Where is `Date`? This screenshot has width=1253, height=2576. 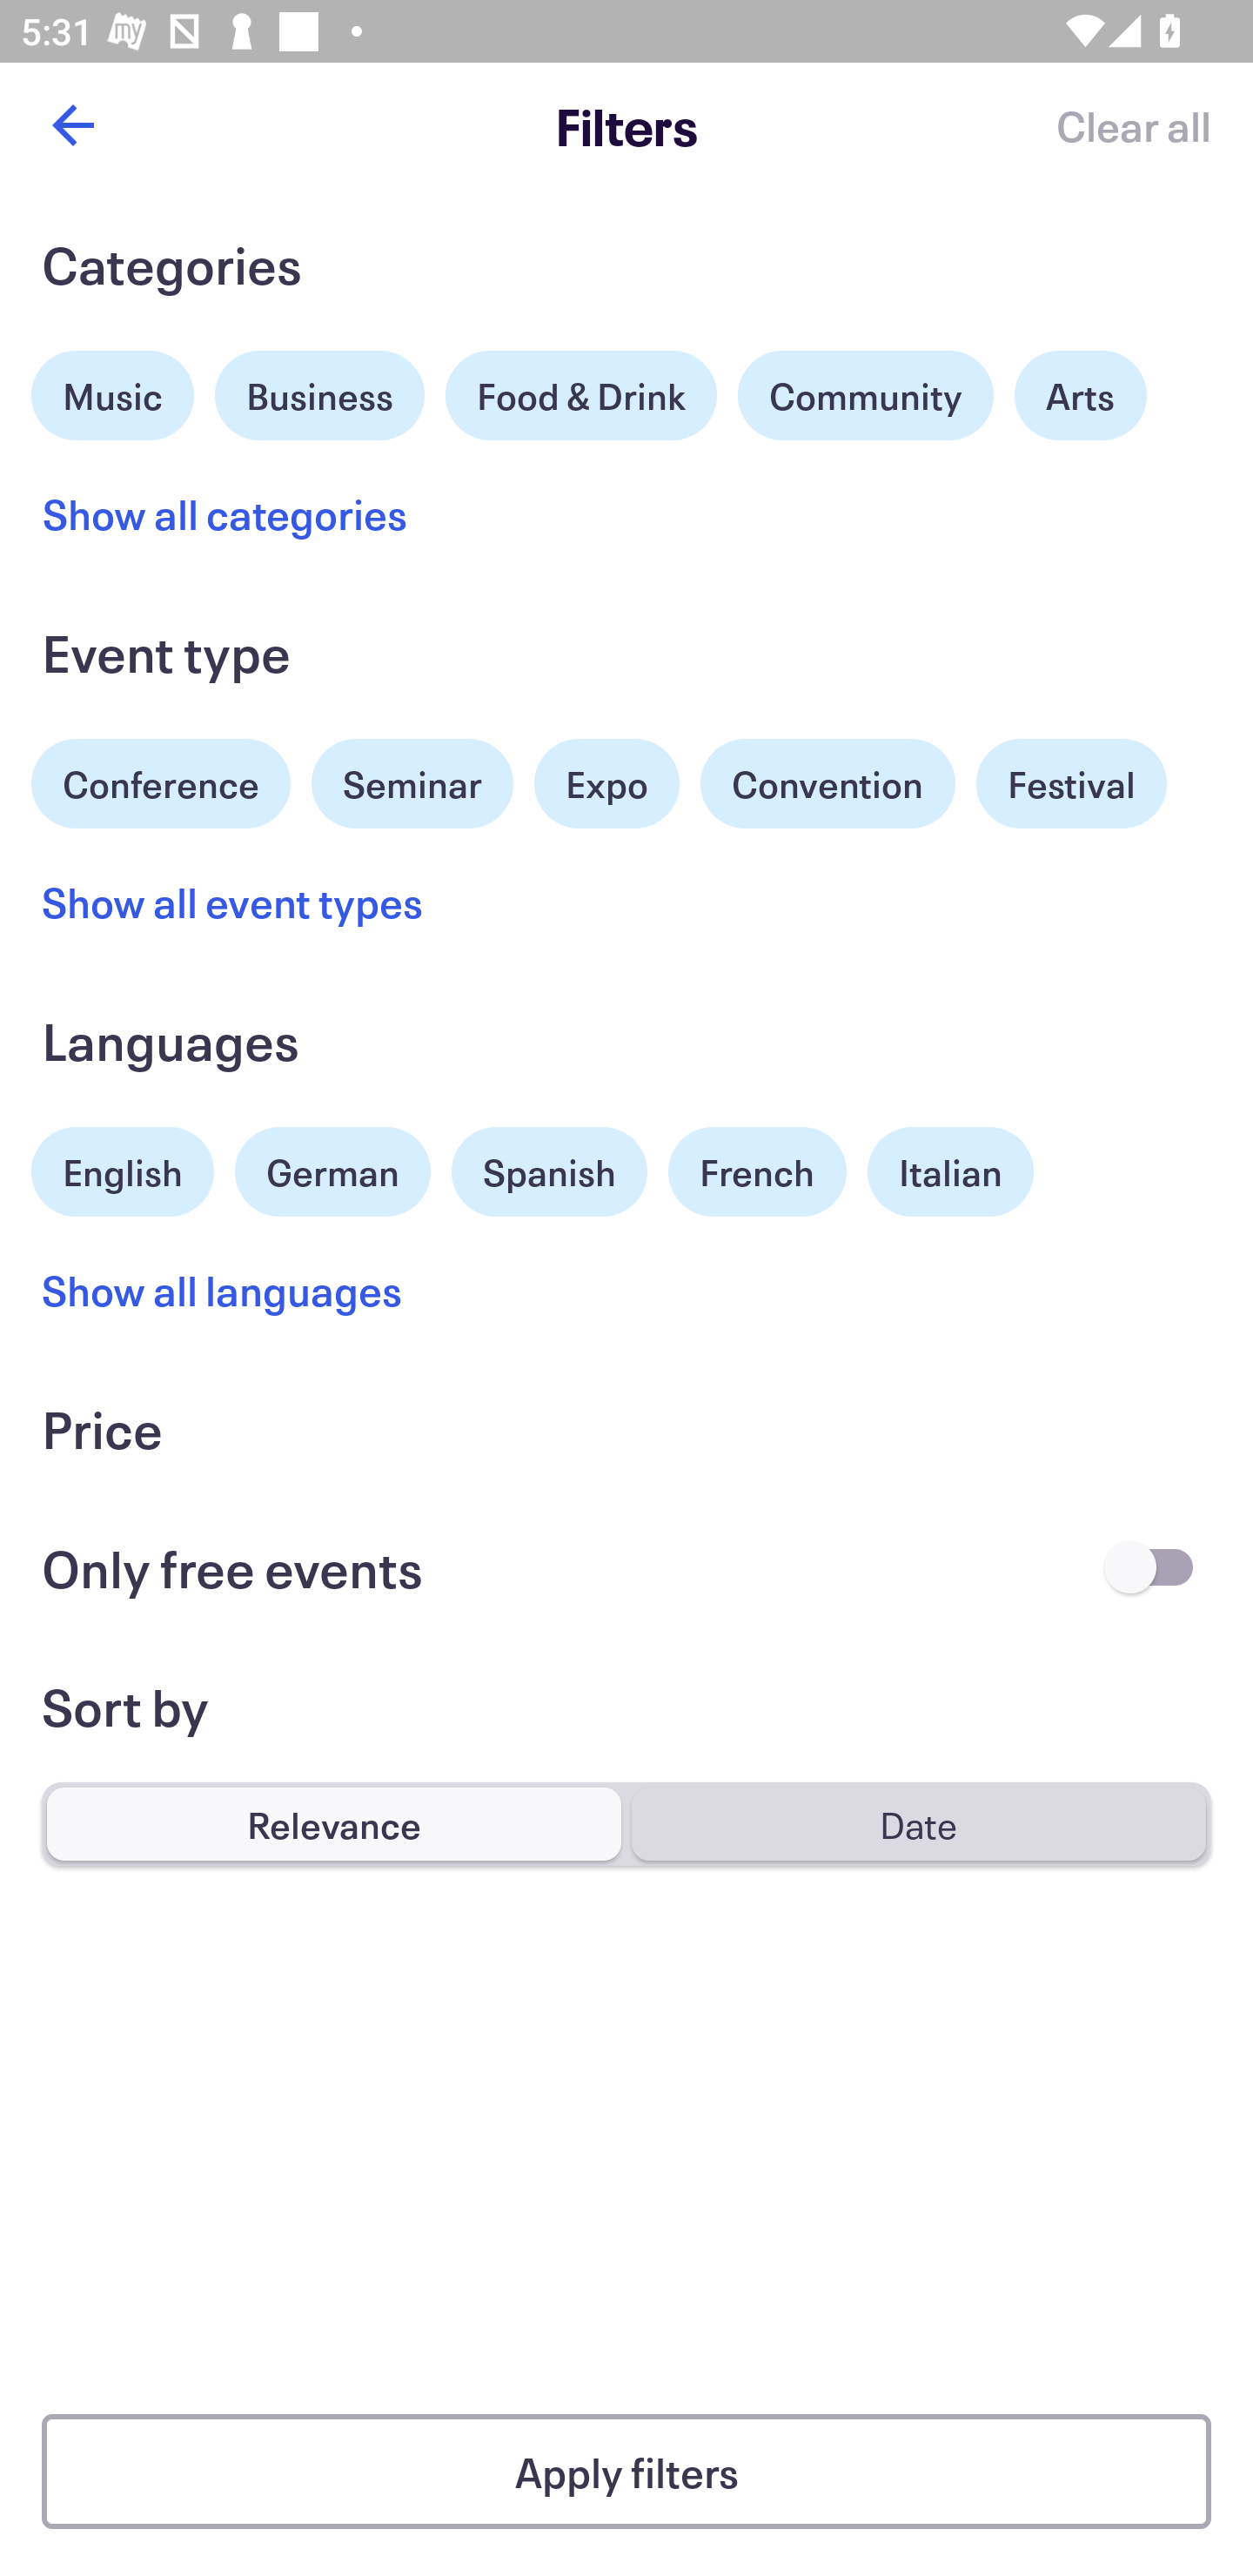
Date is located at coordinates (918, 1823).